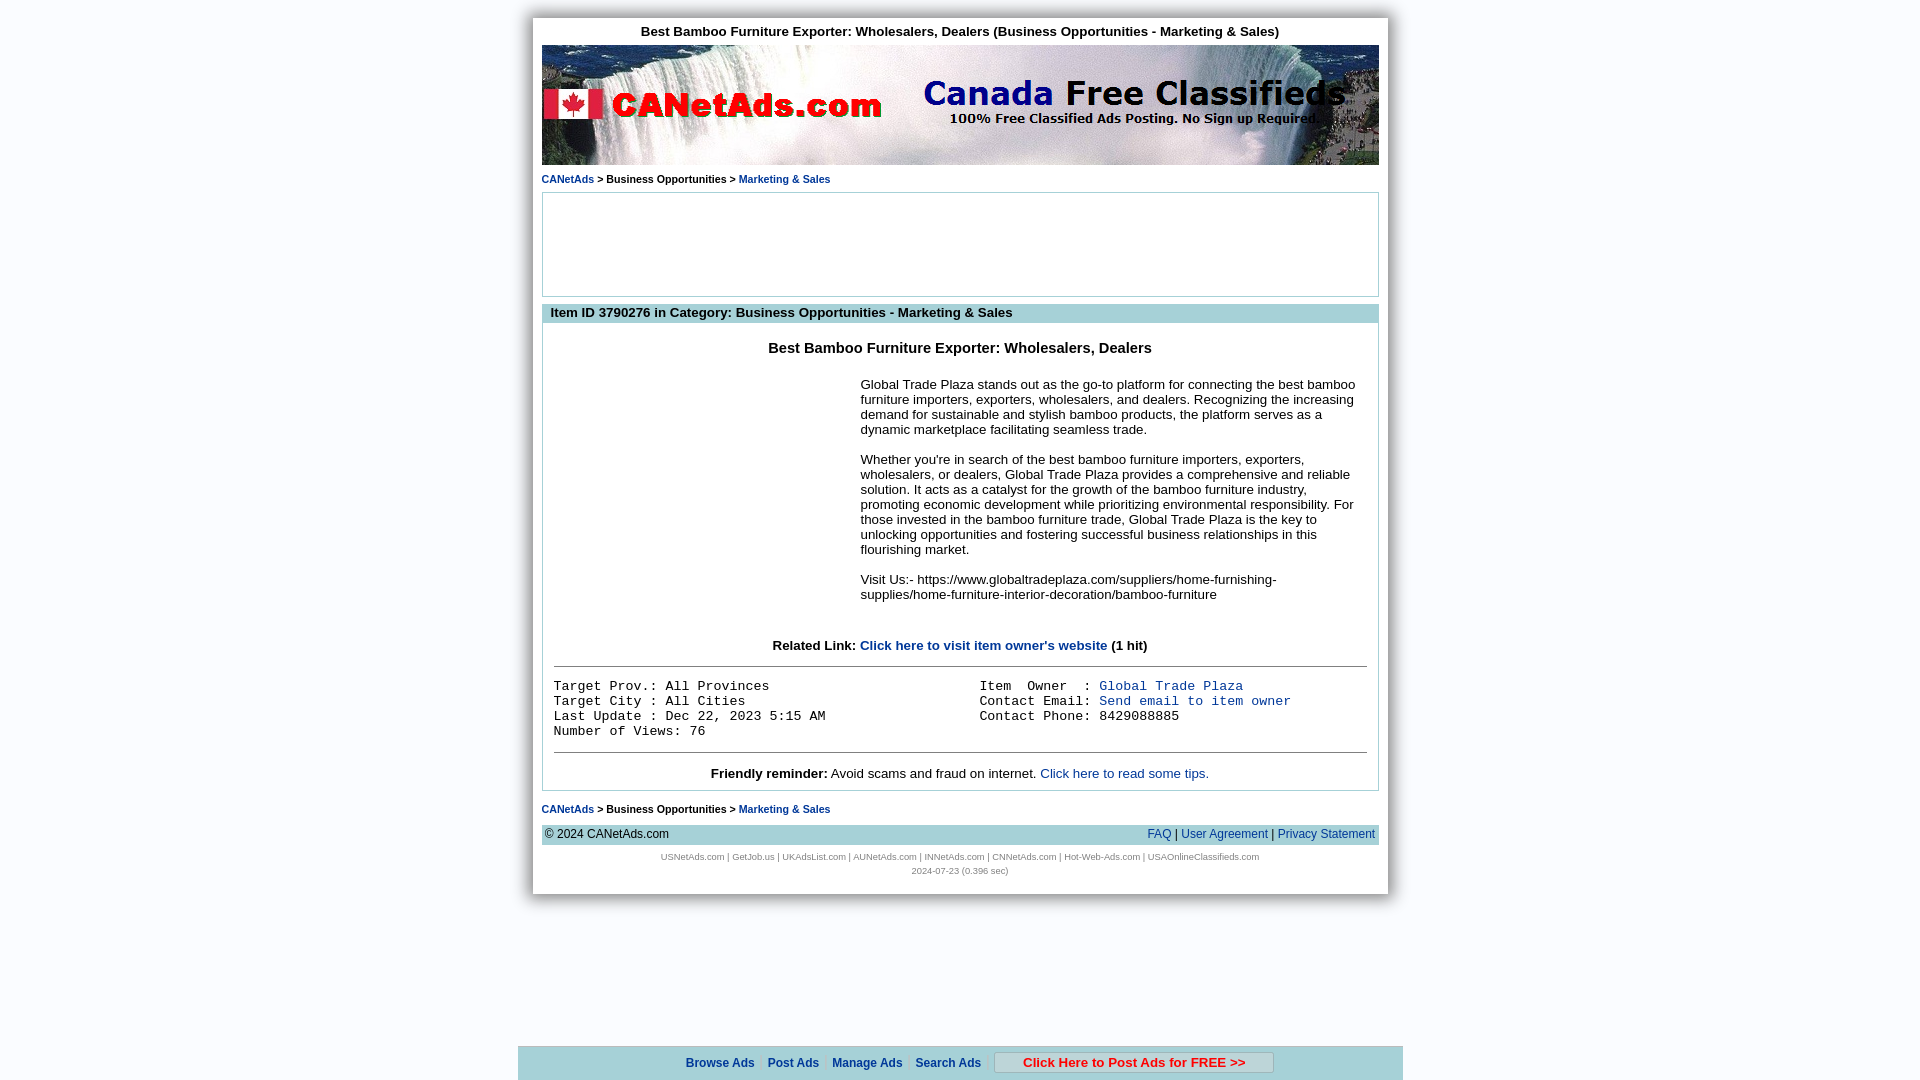  Describe the element at coordinates (753, 856) in the screenshot. I see `GetJob.us` at that location.